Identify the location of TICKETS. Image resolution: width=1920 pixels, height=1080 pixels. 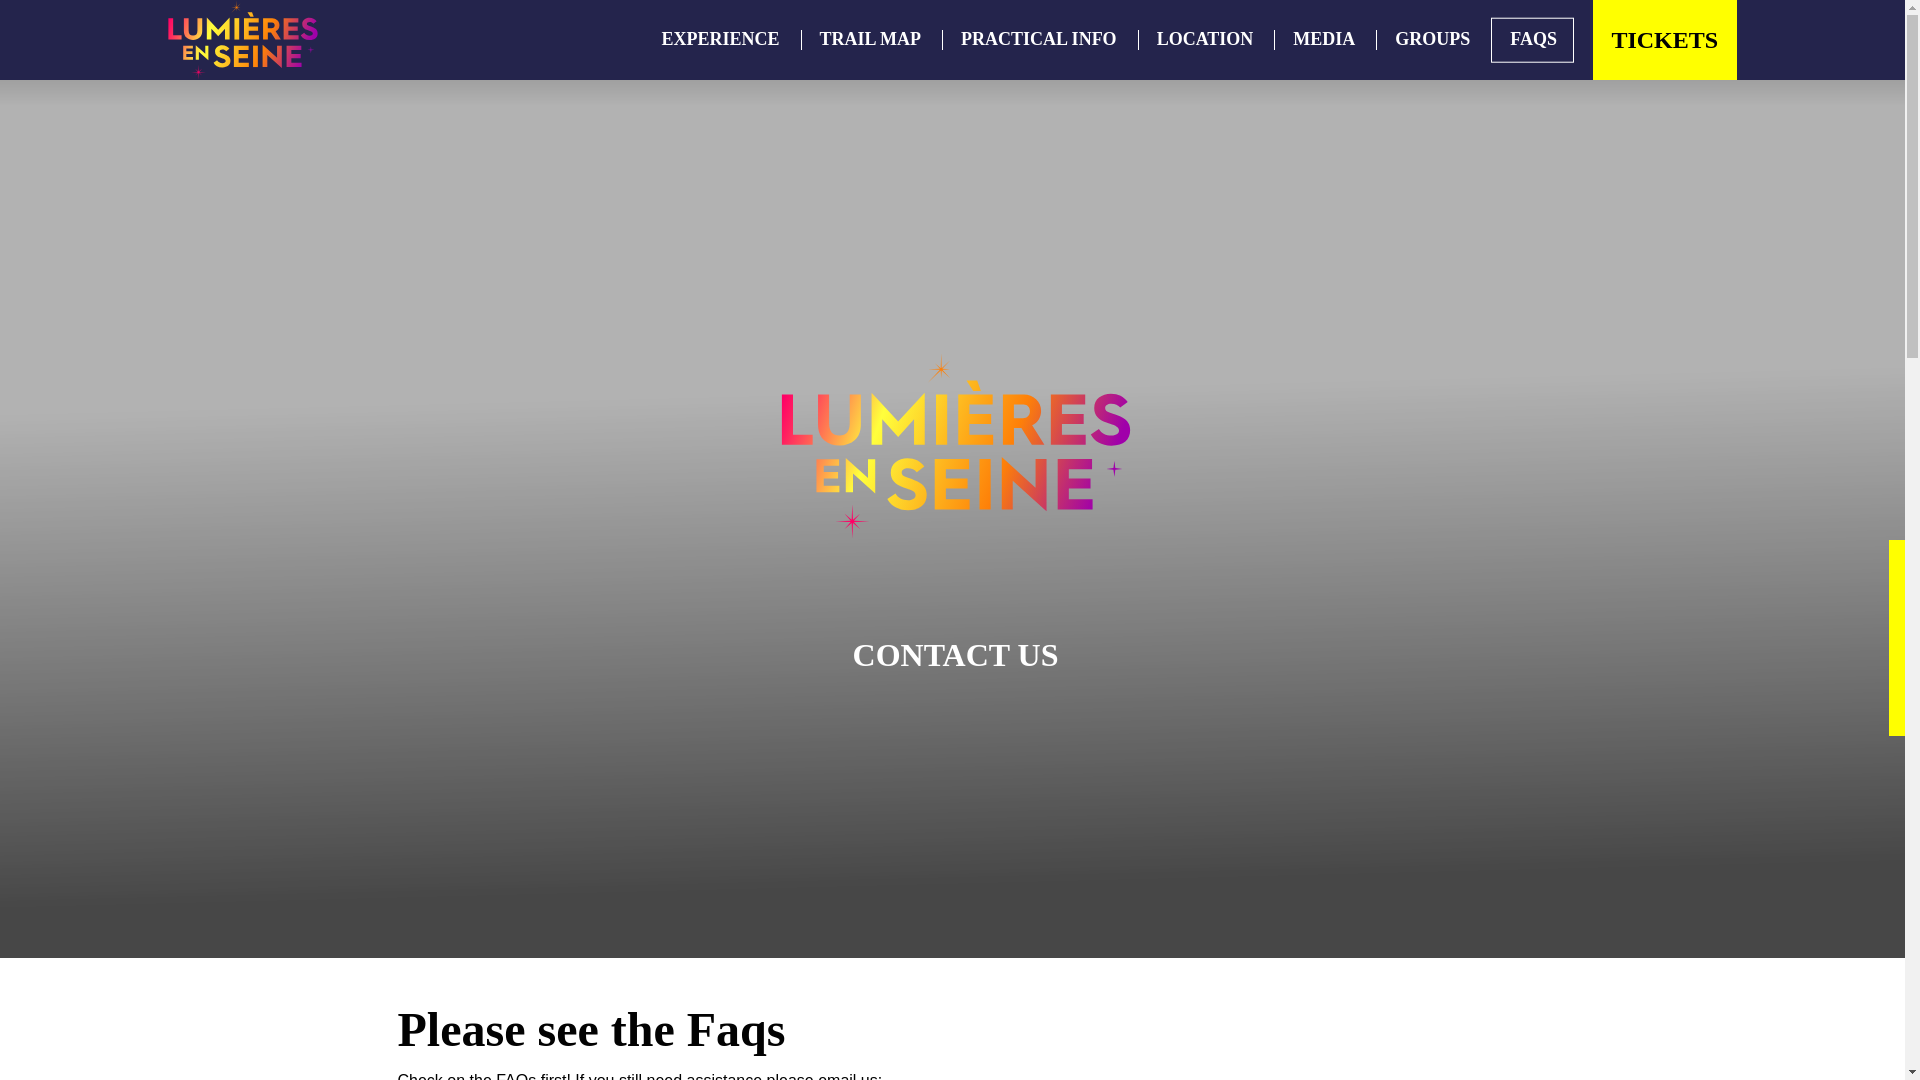
(1665, 40).